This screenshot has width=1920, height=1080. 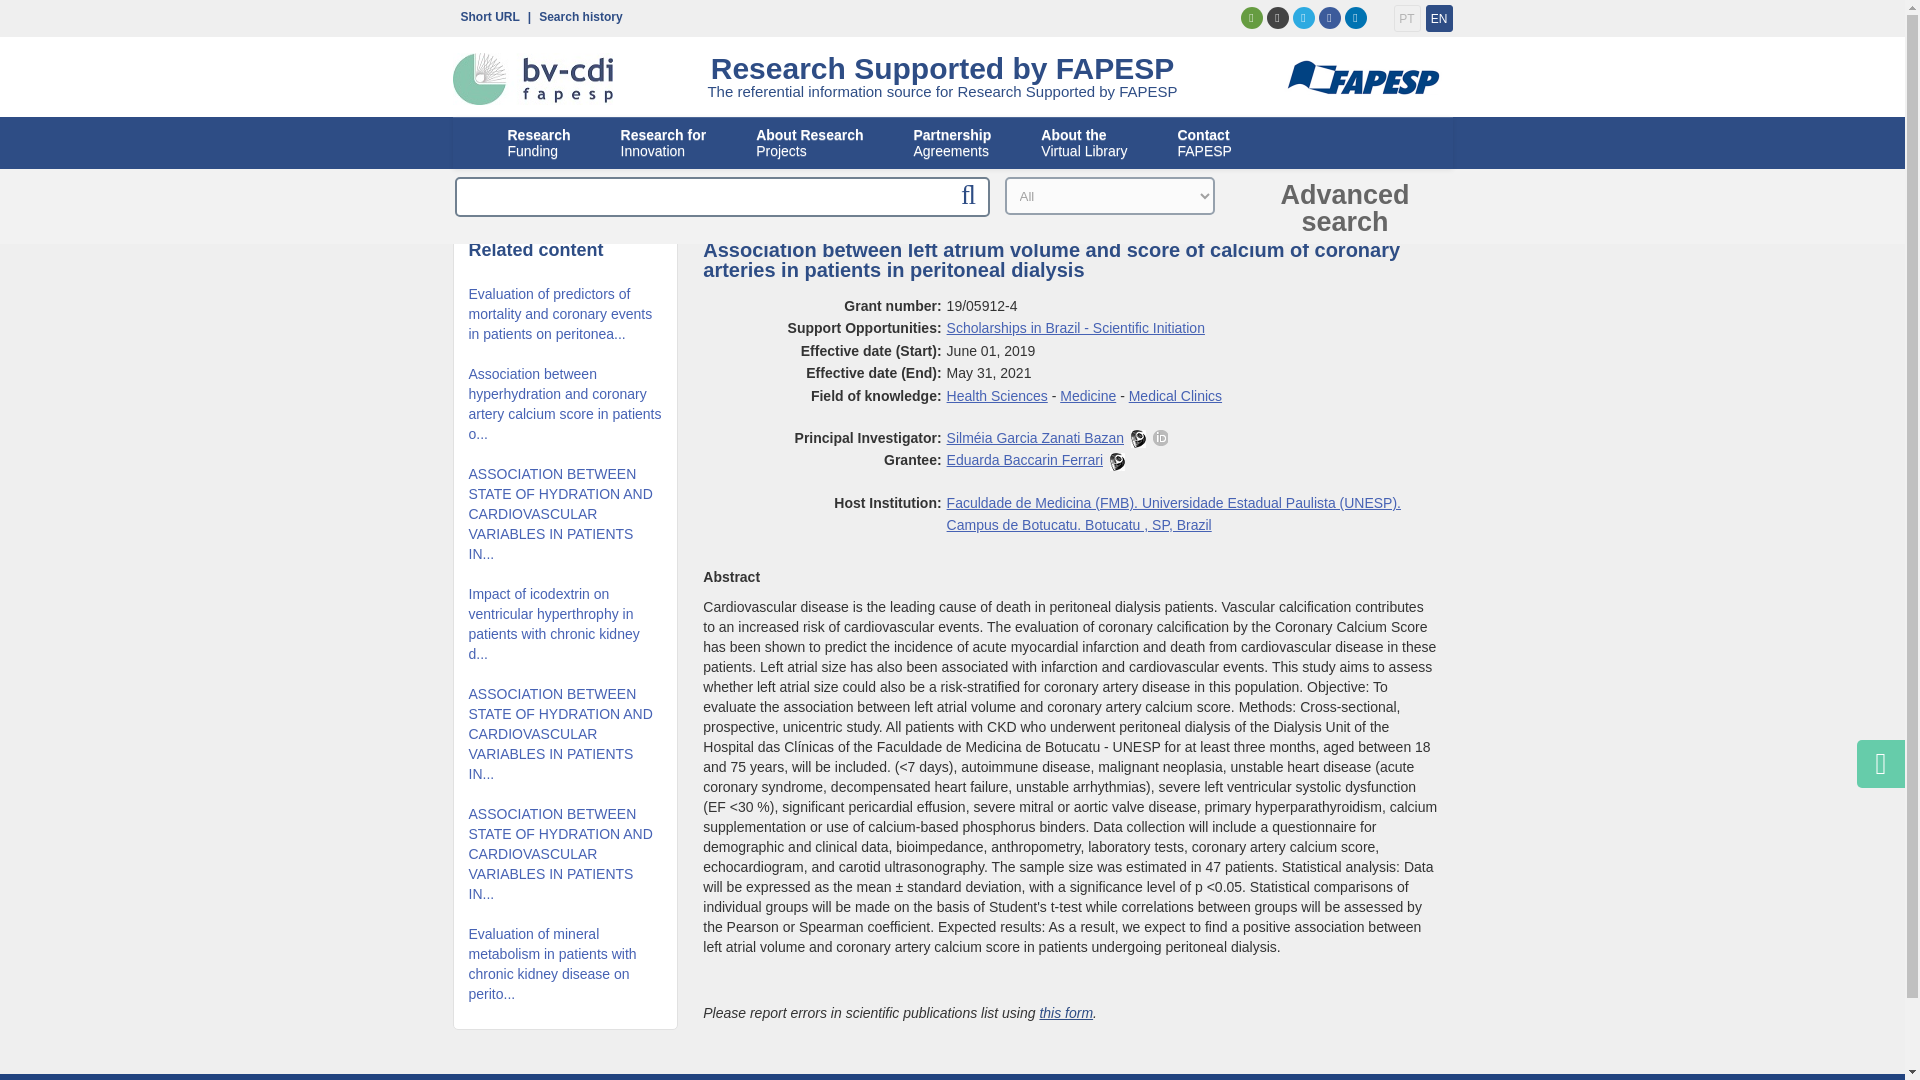 What do you see at coordinates (1302, 18) in the screenshot?
I see `Twitter` at bounding box center [1302, 18].